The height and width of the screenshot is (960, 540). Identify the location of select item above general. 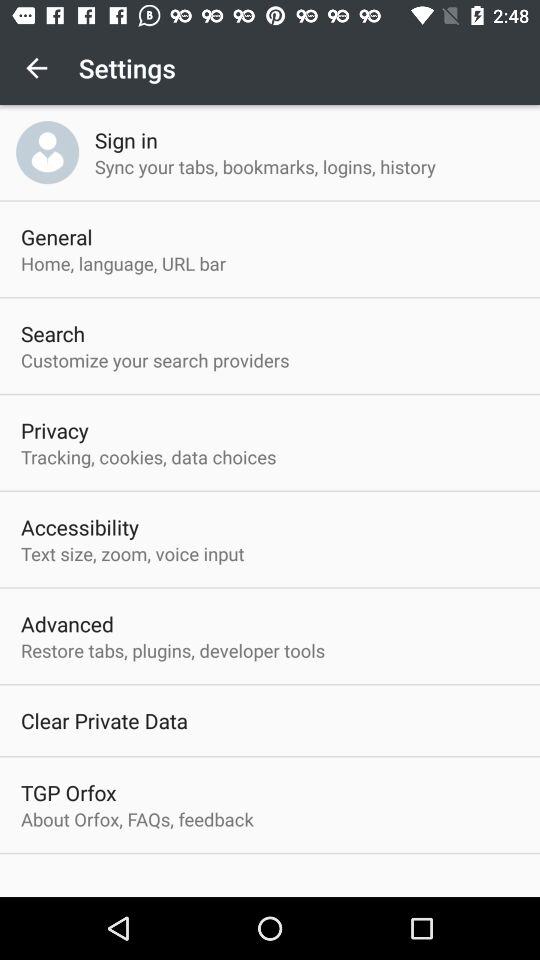
(48, 152).